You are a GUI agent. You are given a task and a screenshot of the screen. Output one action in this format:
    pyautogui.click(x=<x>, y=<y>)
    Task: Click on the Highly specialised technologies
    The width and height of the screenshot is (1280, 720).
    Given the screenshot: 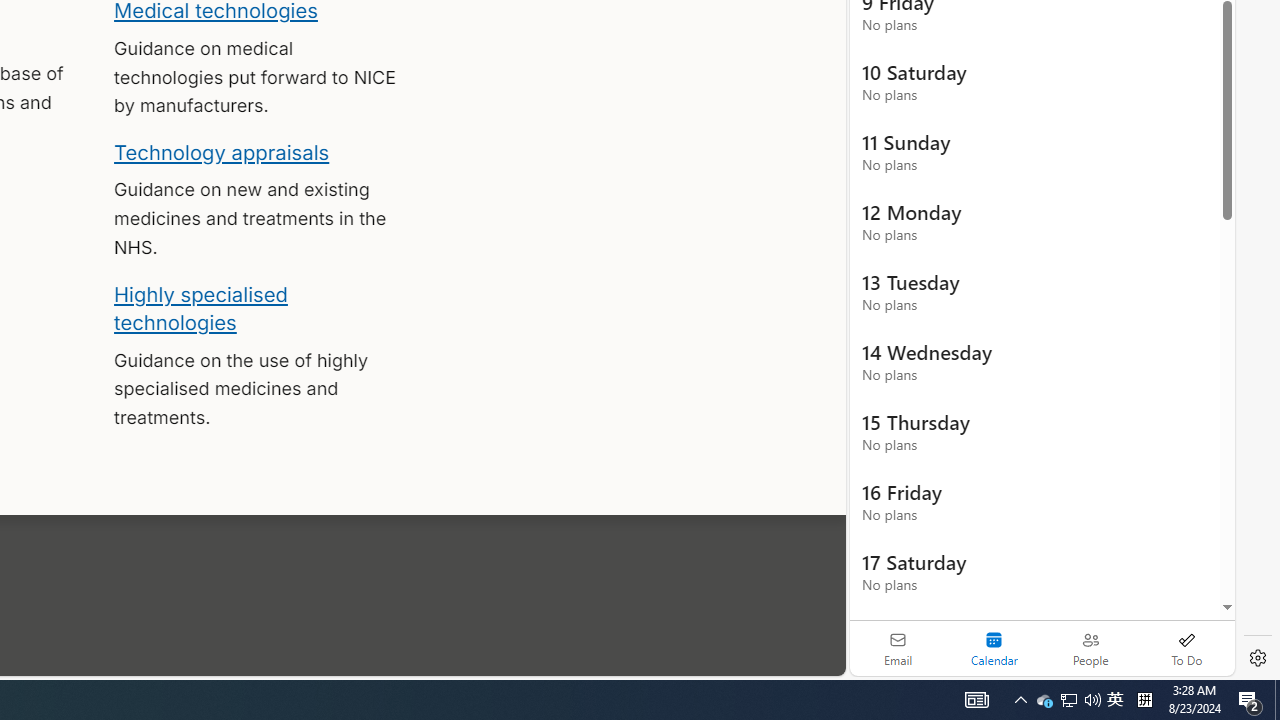 What is the action you would take?
    pyautogui.click(x=200, y=308)
    